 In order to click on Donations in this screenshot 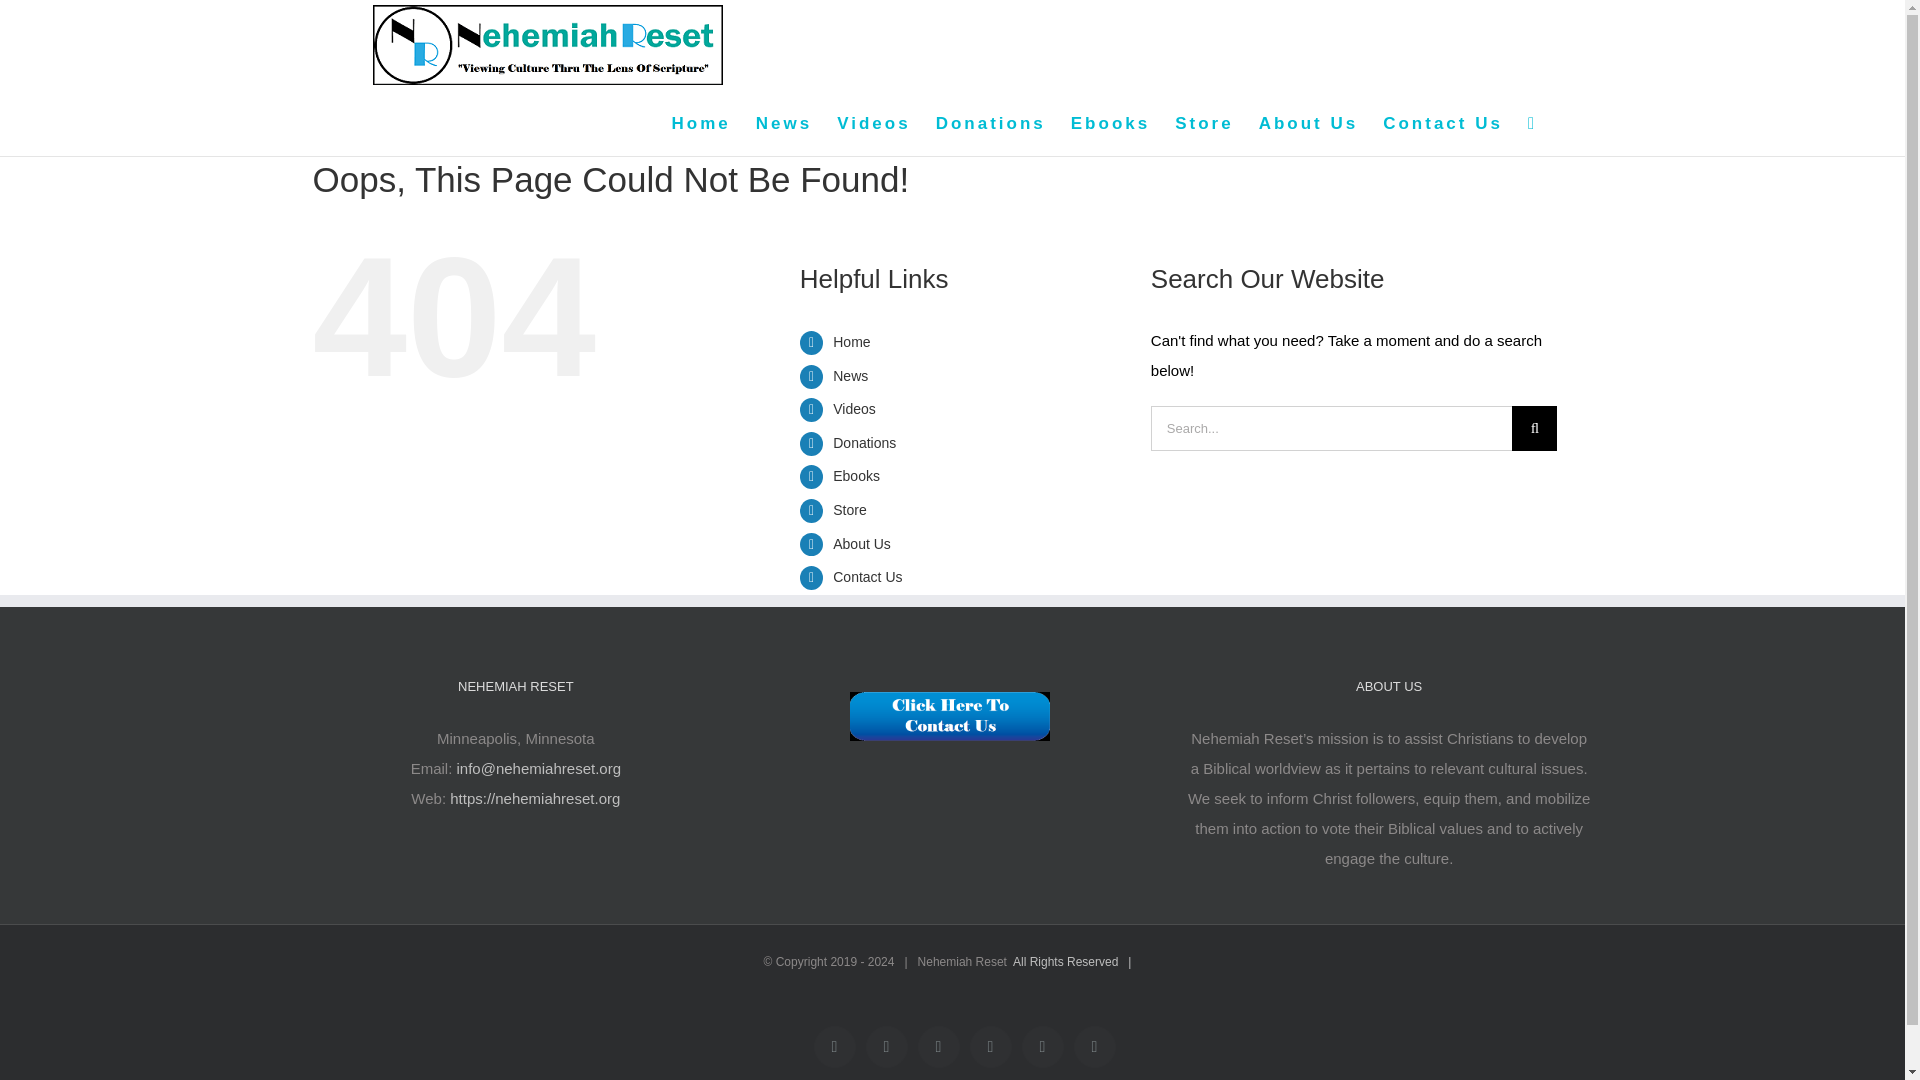, I will do `click(864, 443)`.